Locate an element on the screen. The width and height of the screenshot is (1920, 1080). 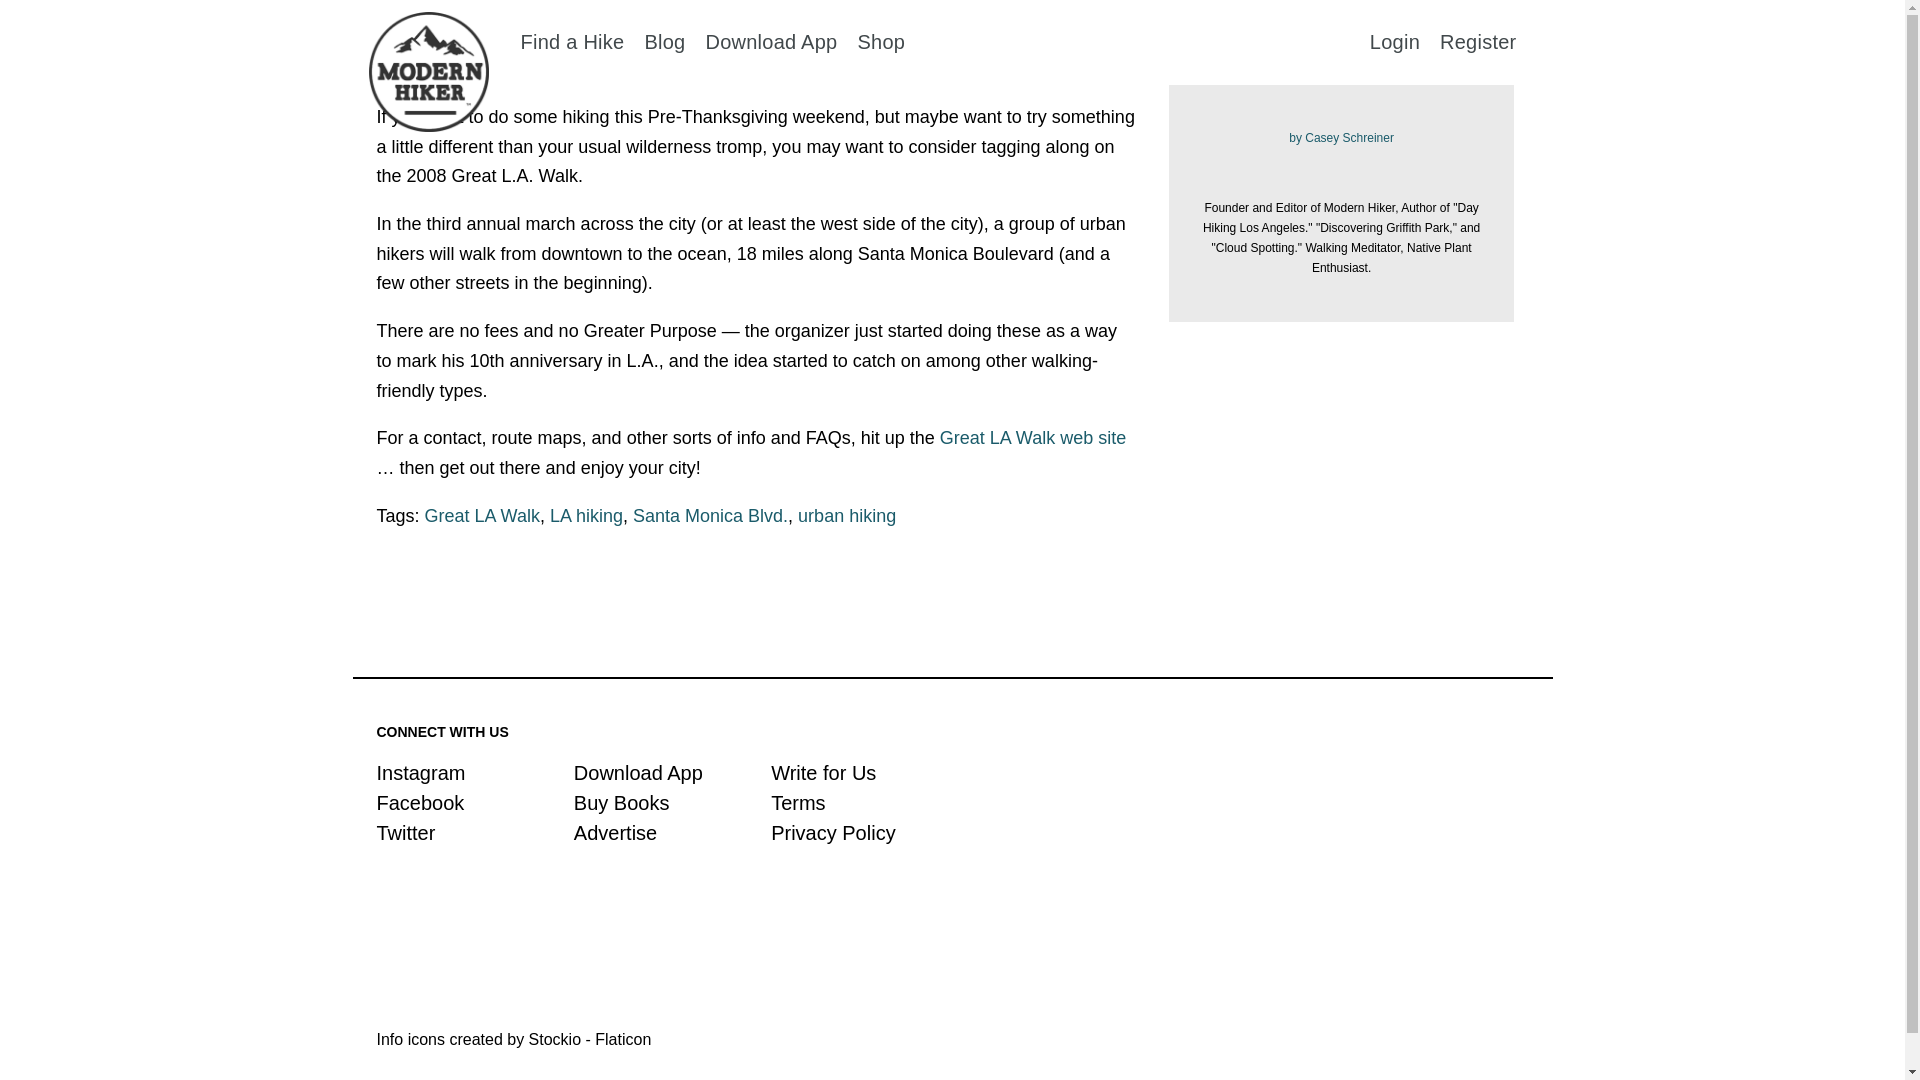
Privacy Policy is located at coordinates (832, 832).